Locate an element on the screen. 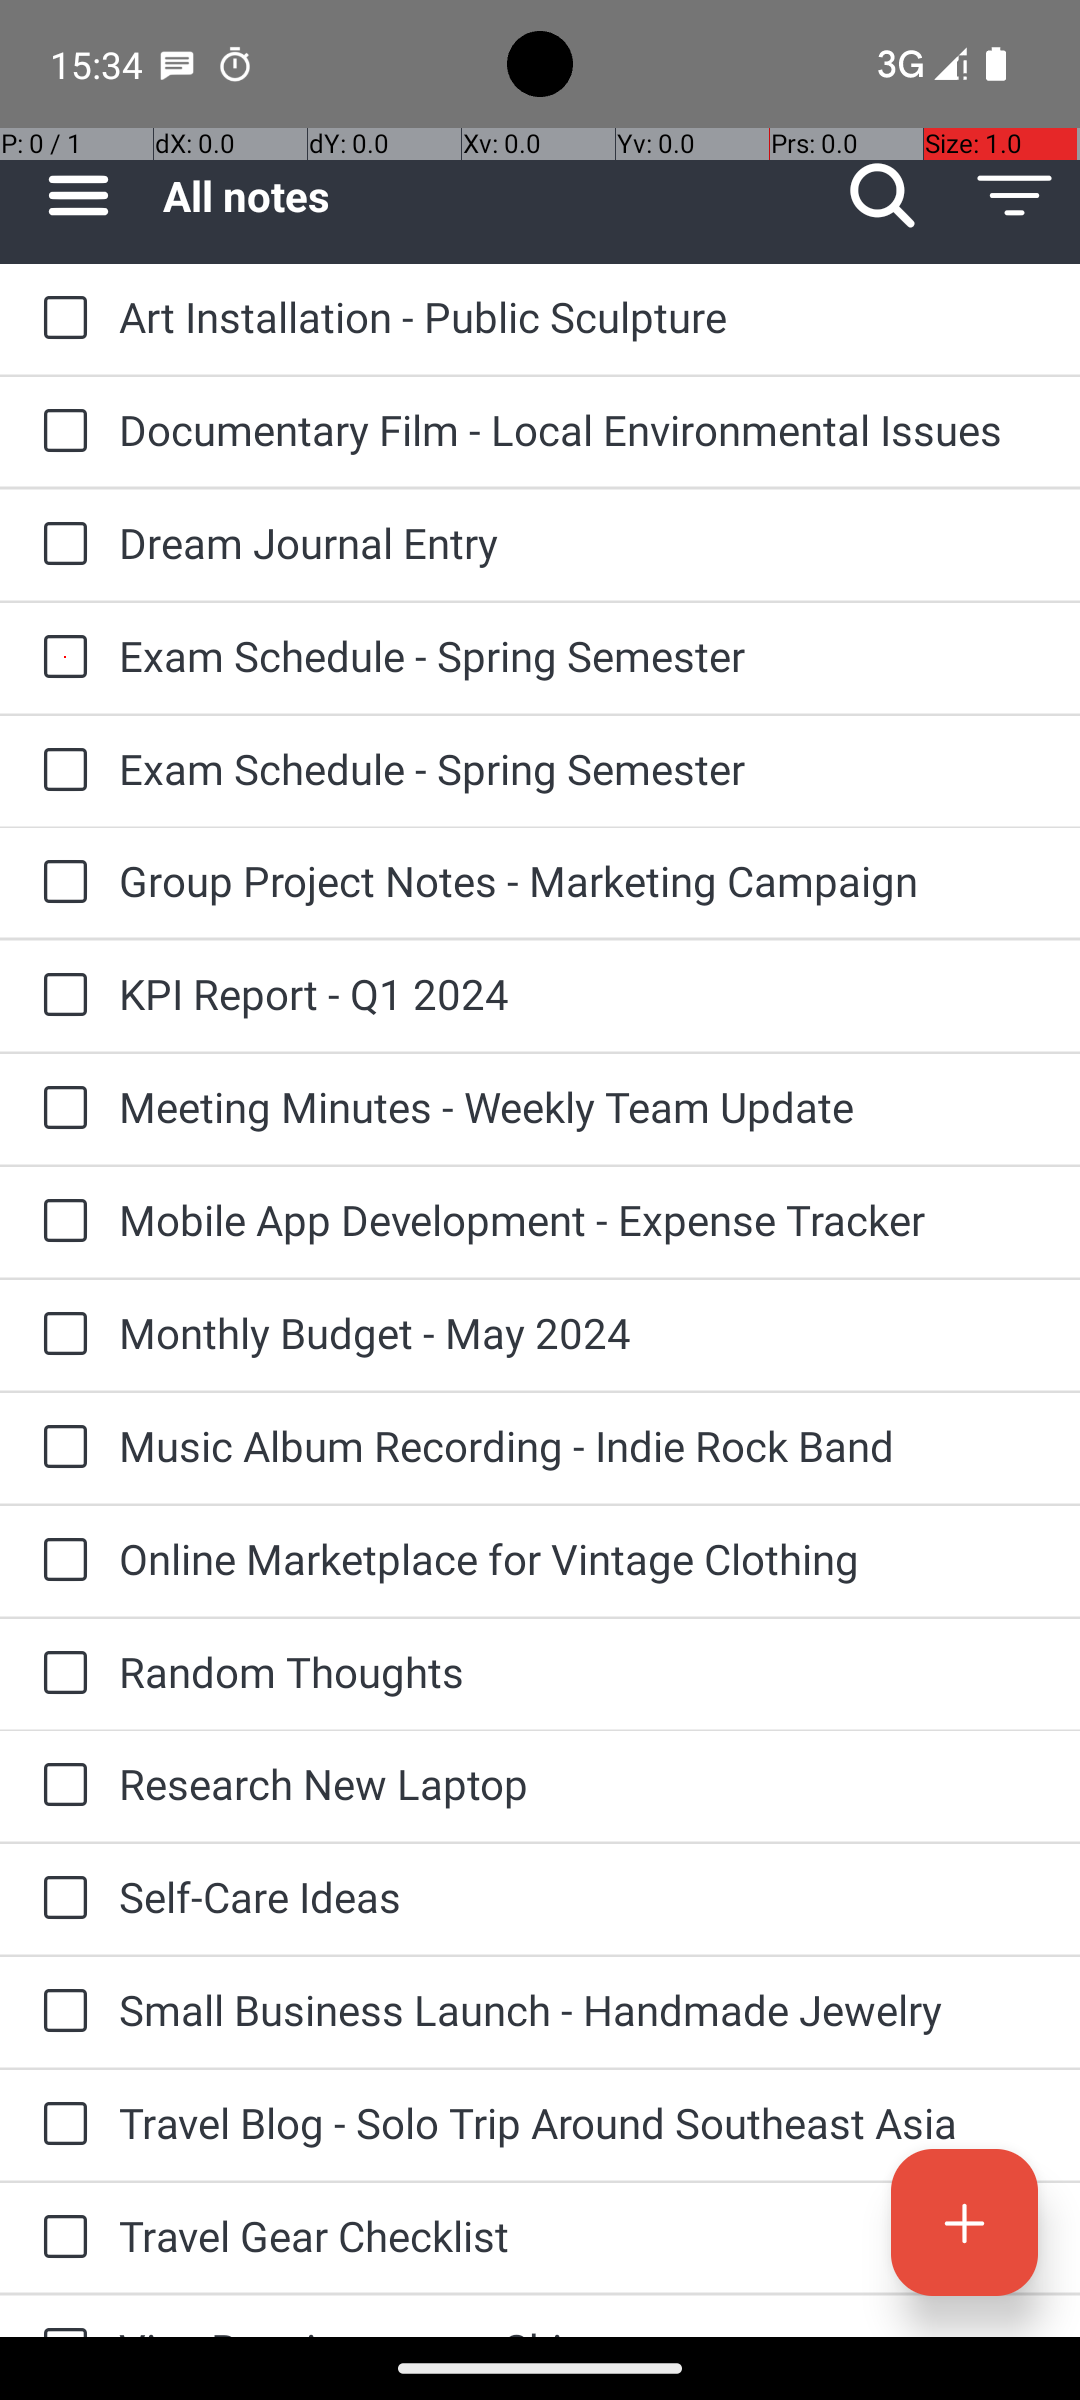 Image resolution: width=1080 pixels, height=2400 pixels. Monthly Budget - May 2024 is located at coordinates (580, 1332).